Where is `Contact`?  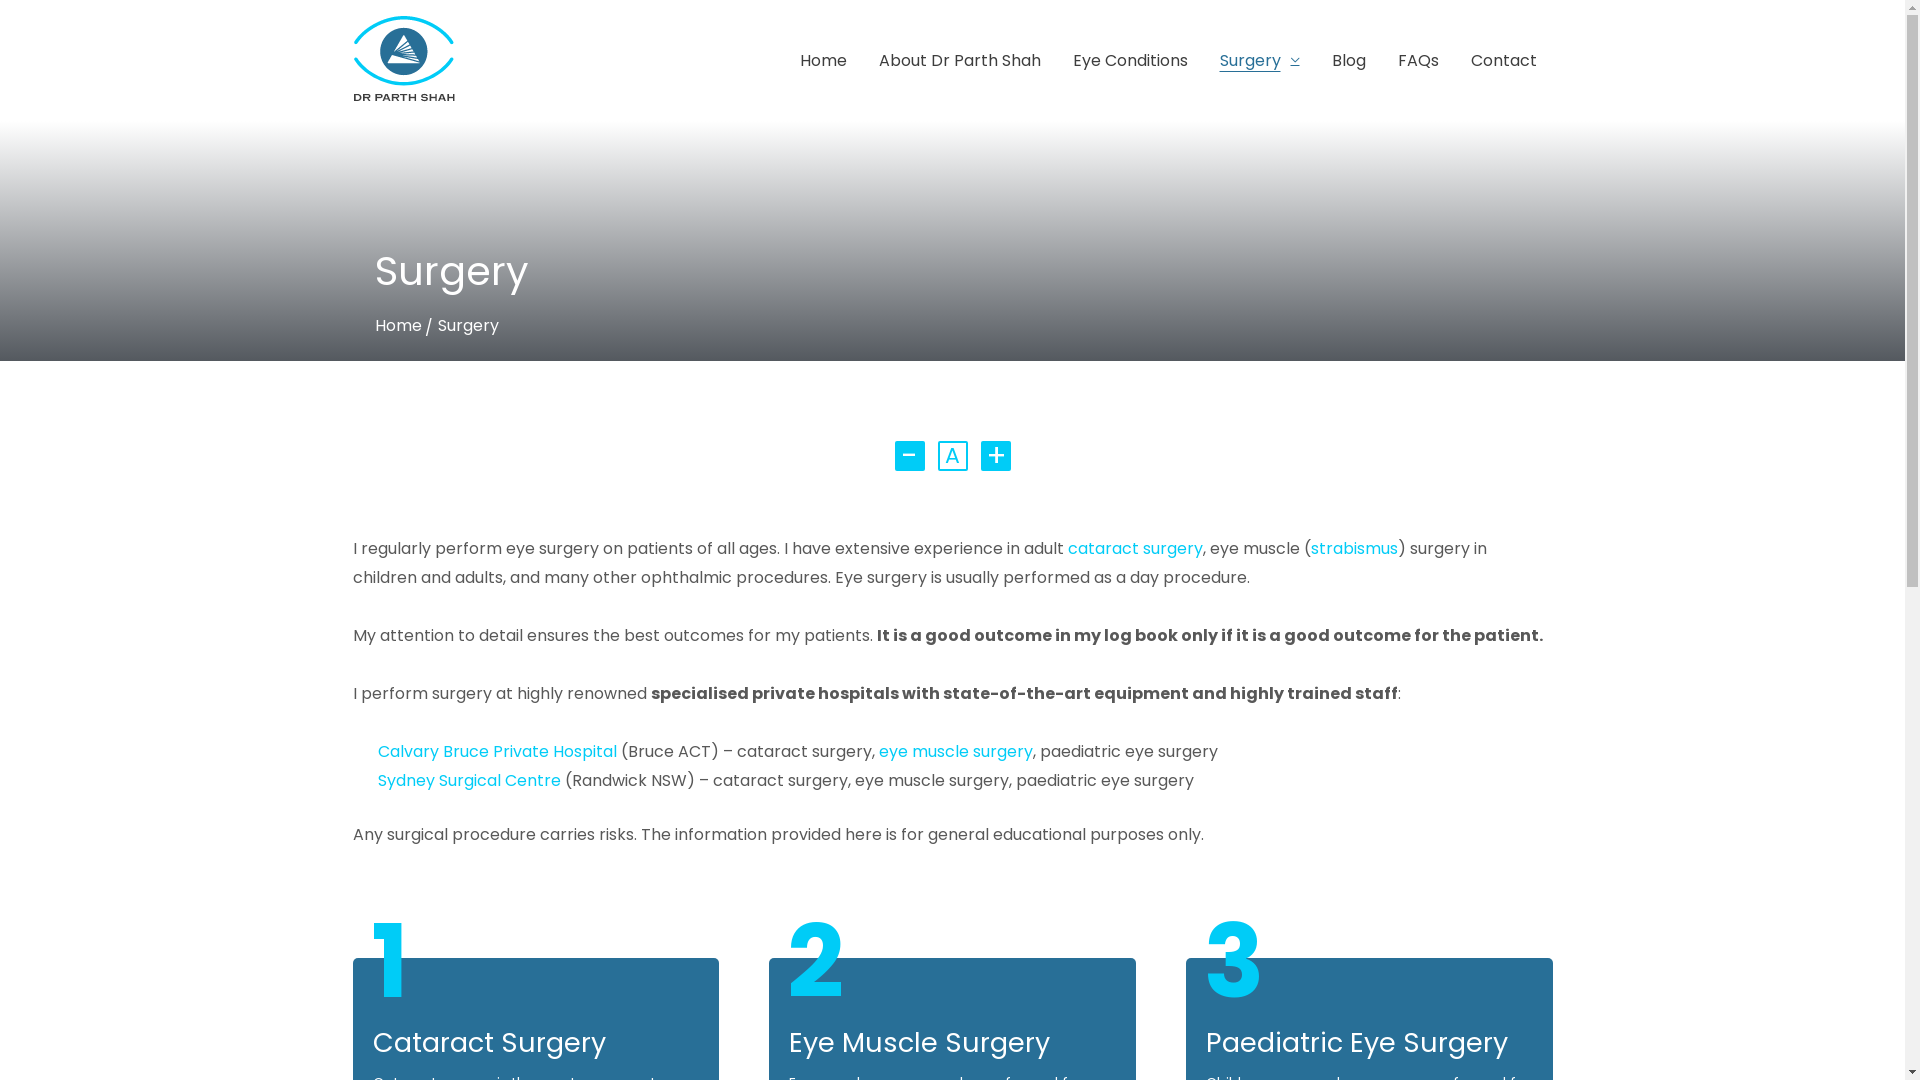
Contact is located at coordinates (1503, 60).